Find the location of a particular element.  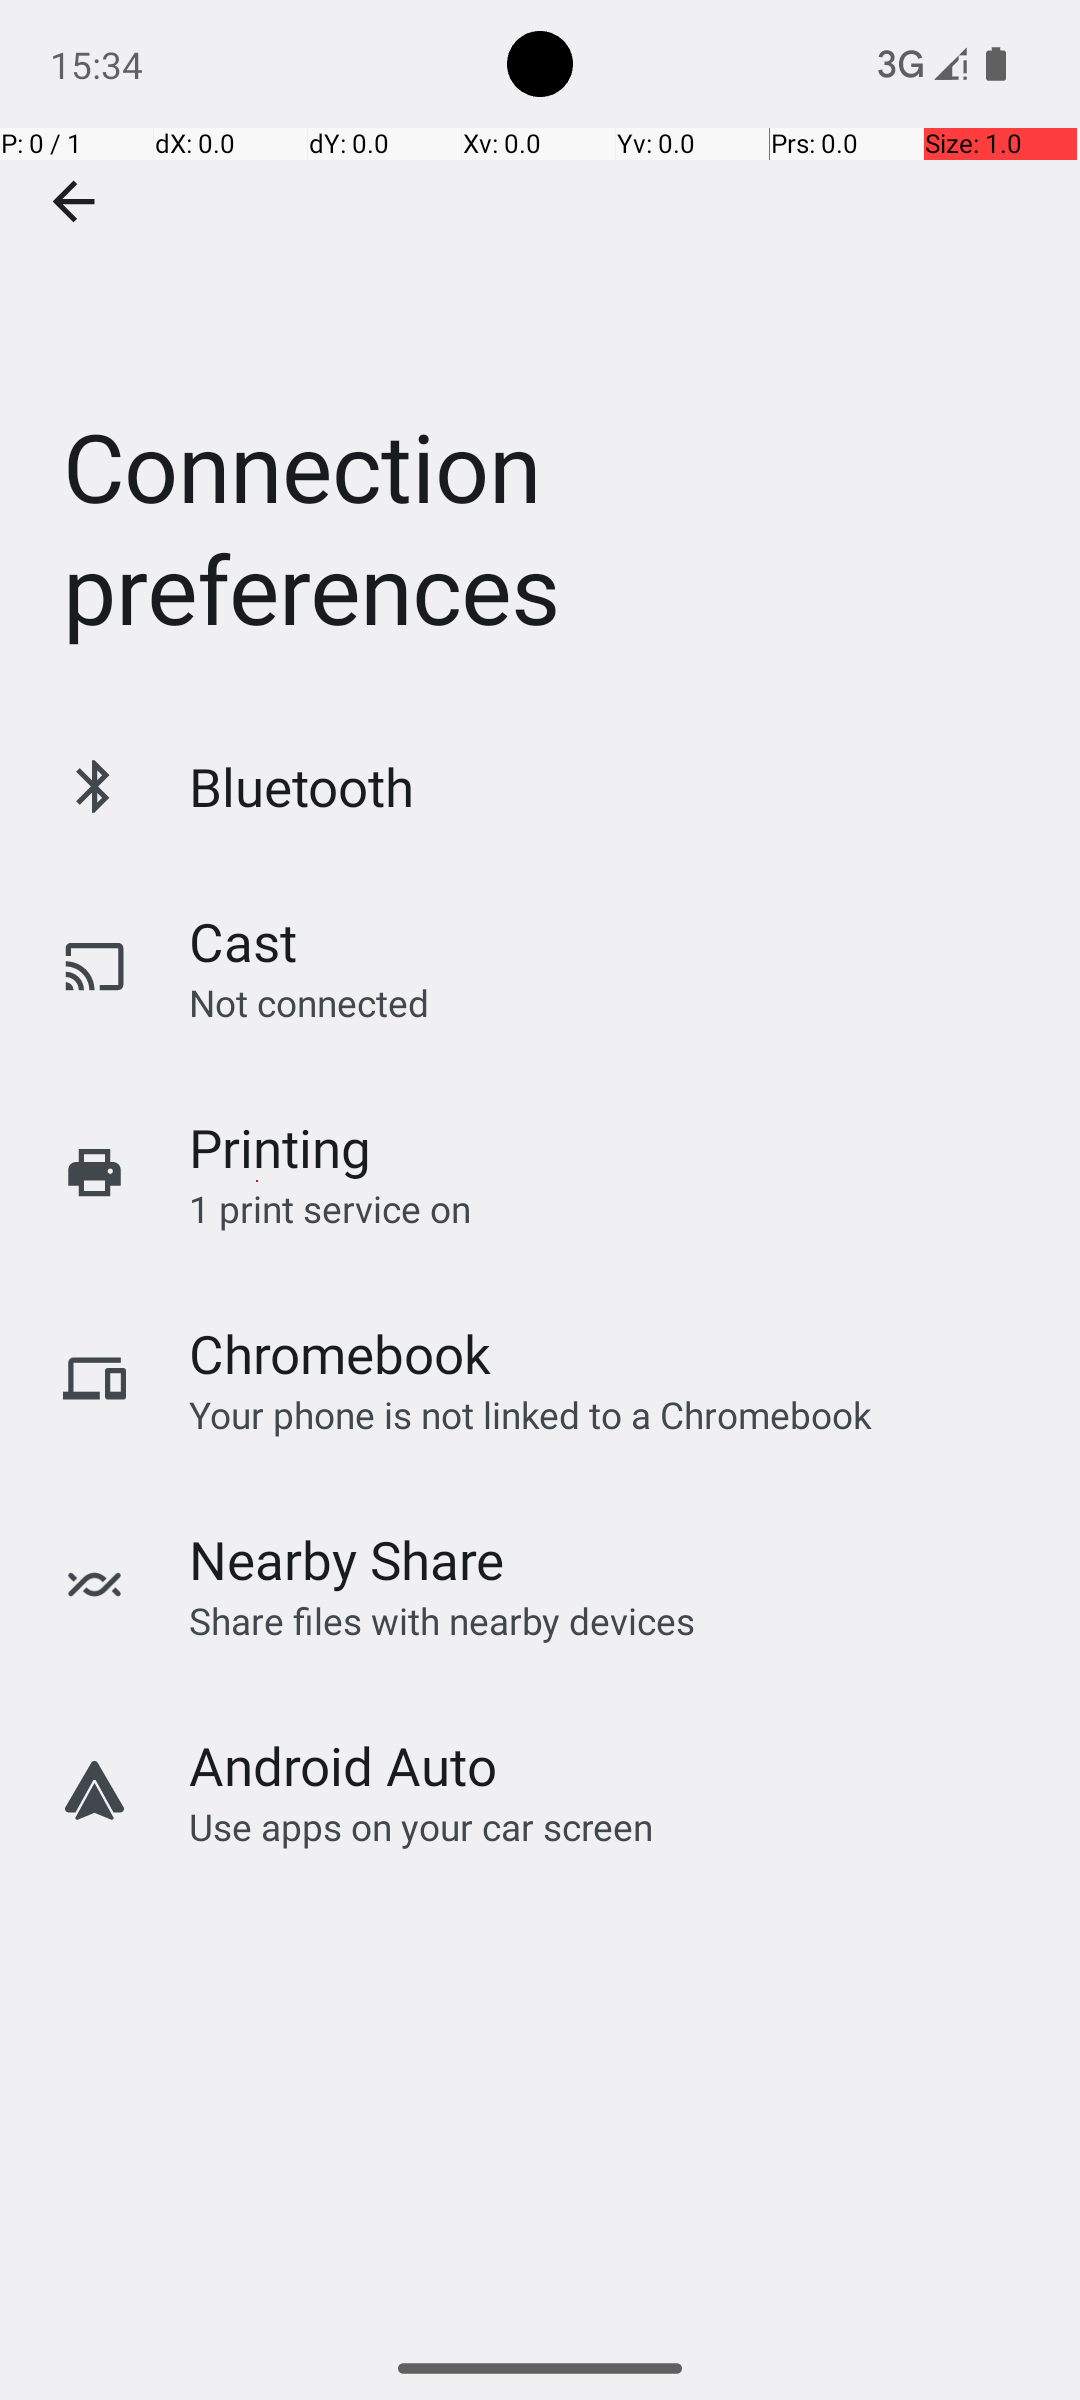

Your phone is not linked to a Chromebook is located at coordinates (530, 1414).